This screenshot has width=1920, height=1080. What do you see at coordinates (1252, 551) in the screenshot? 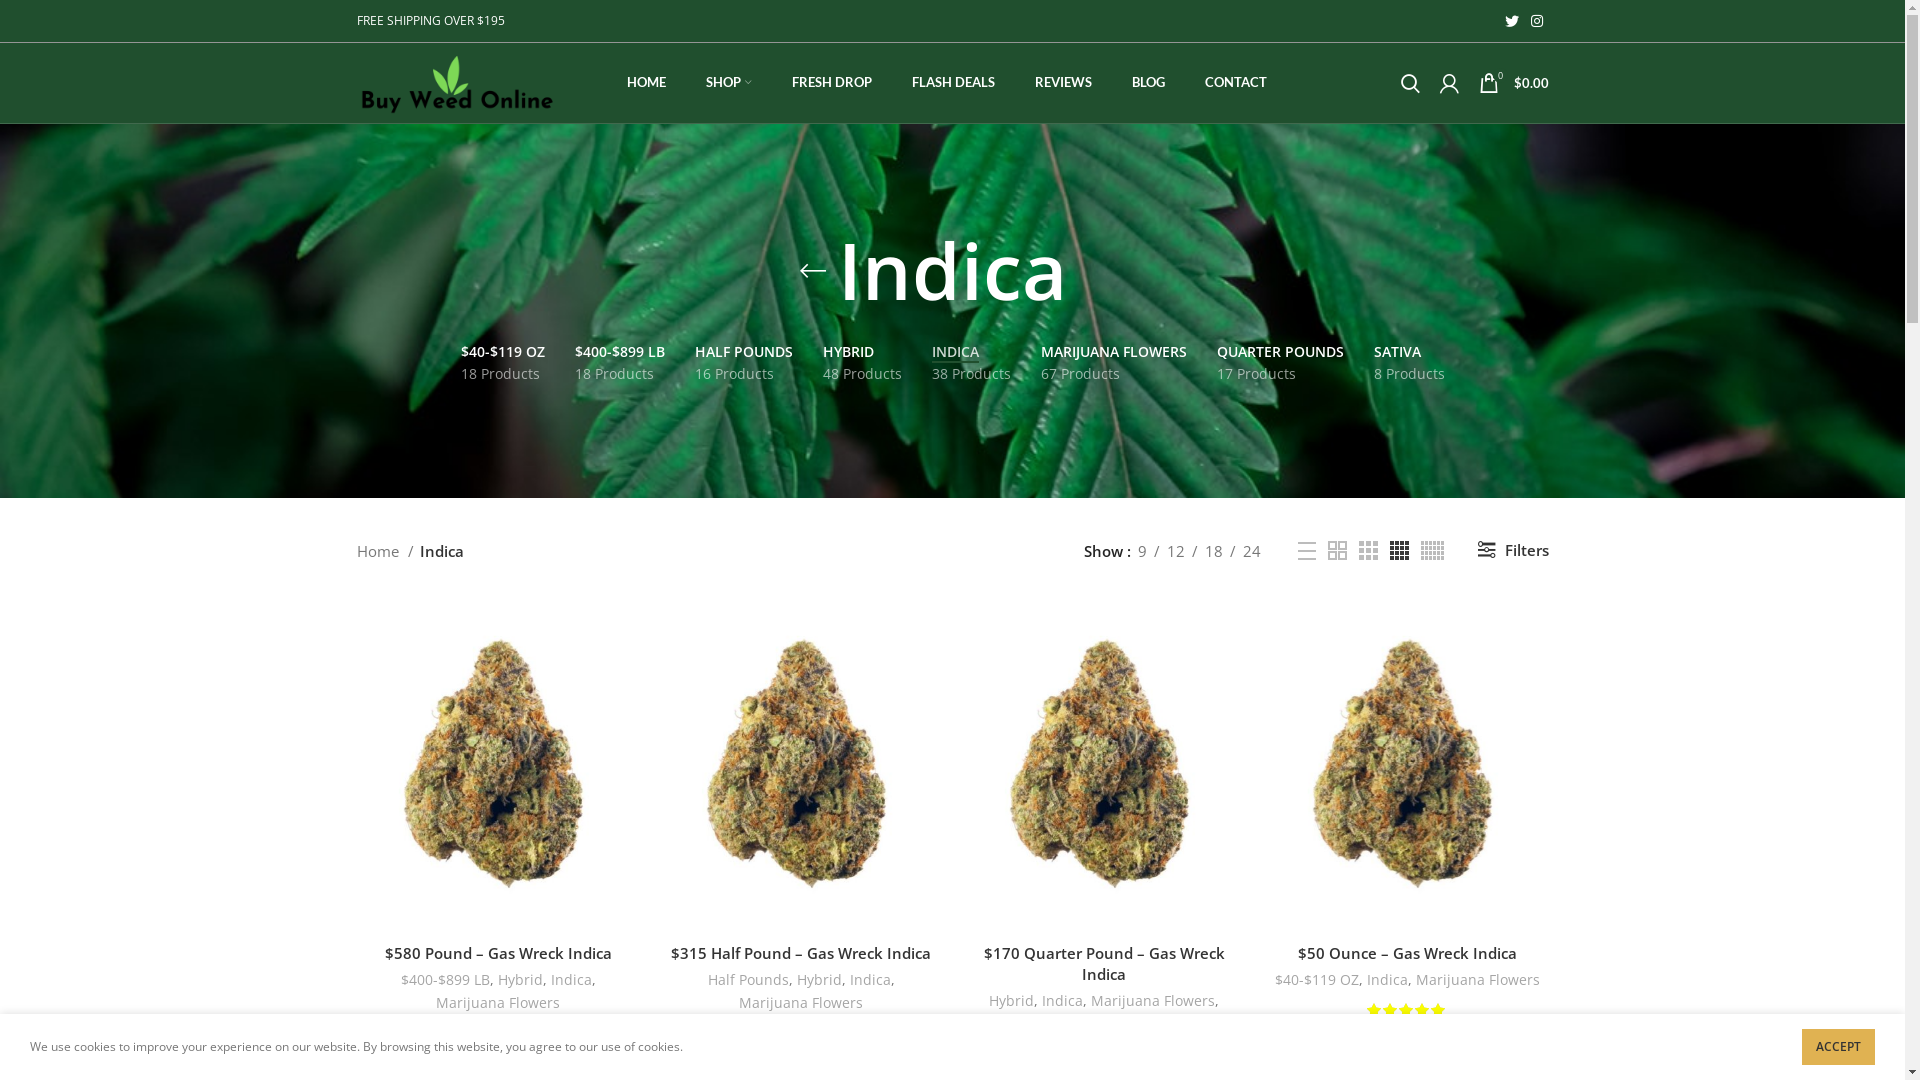
I see `24` at bounding box center [1252, 551].